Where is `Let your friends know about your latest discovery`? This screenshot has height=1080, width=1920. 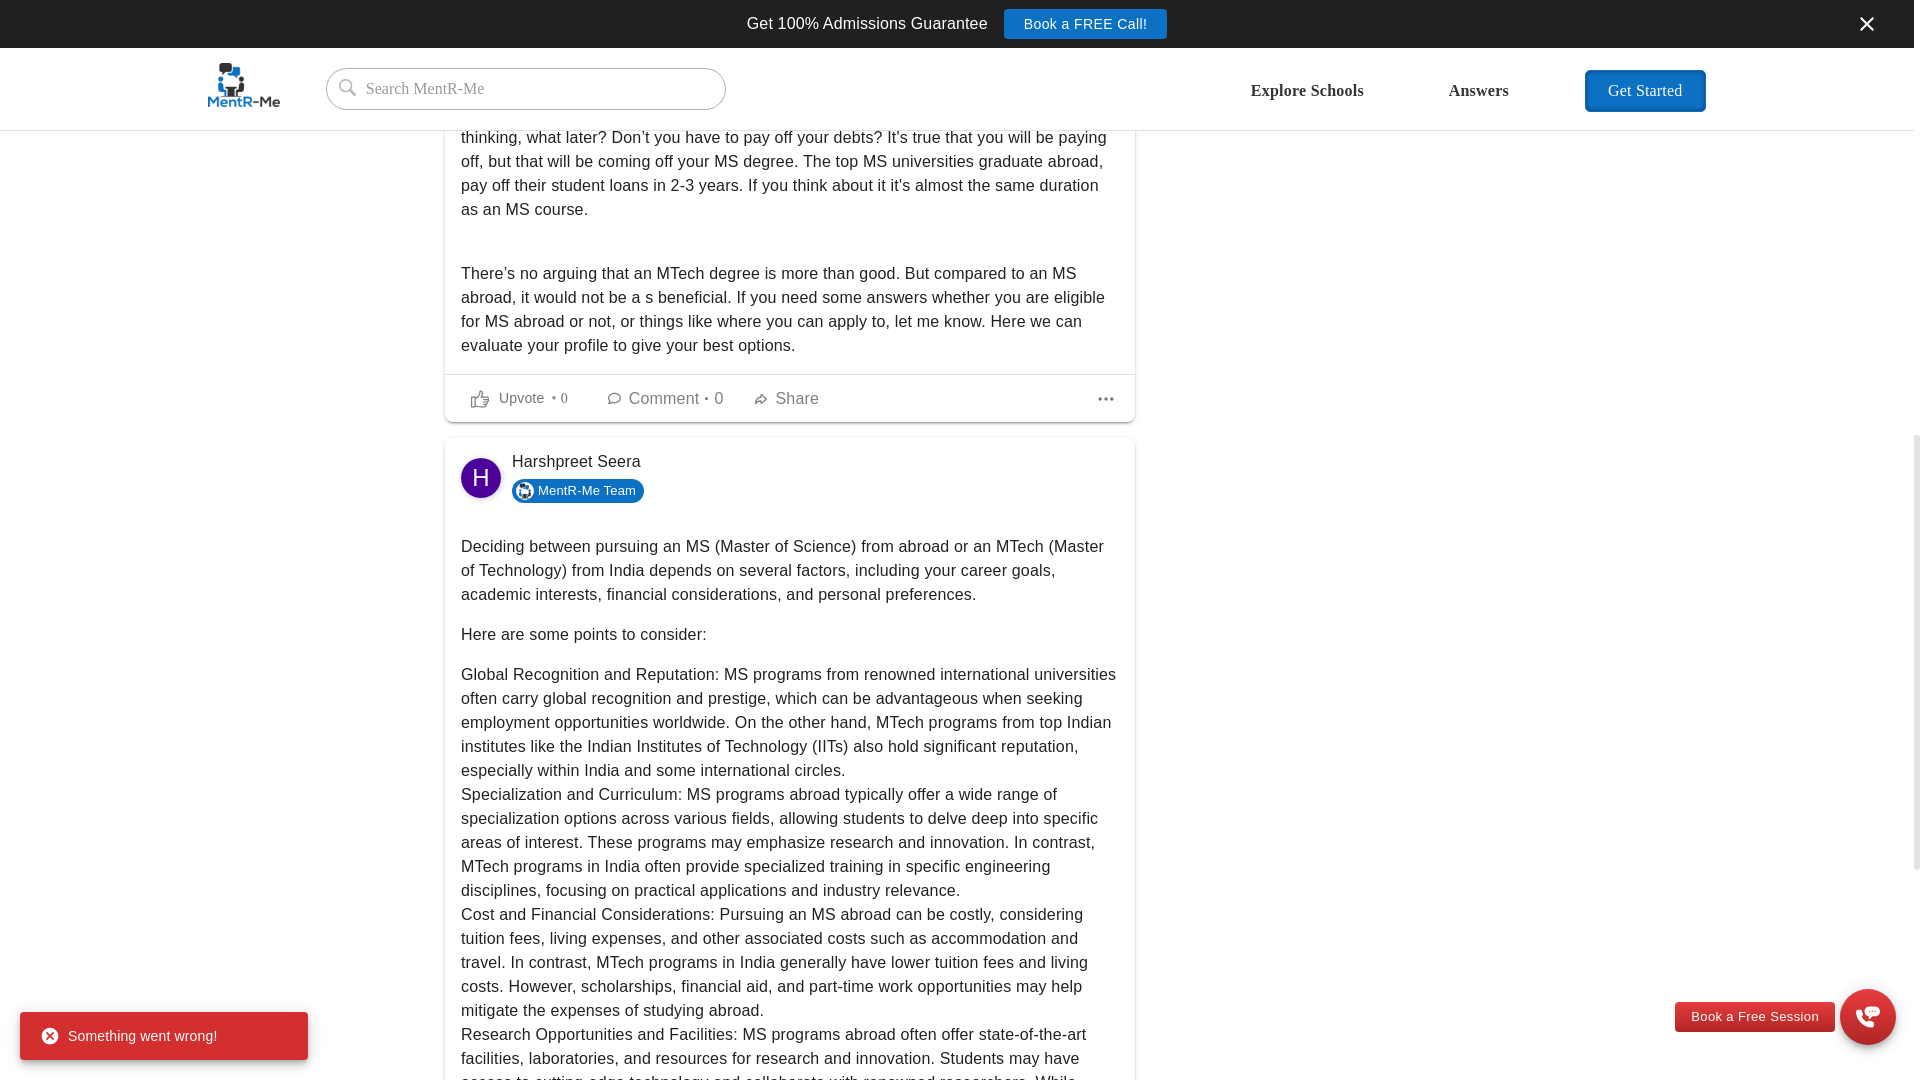 Let your friends know about your latest discovery is located at coordinates (788, 398).